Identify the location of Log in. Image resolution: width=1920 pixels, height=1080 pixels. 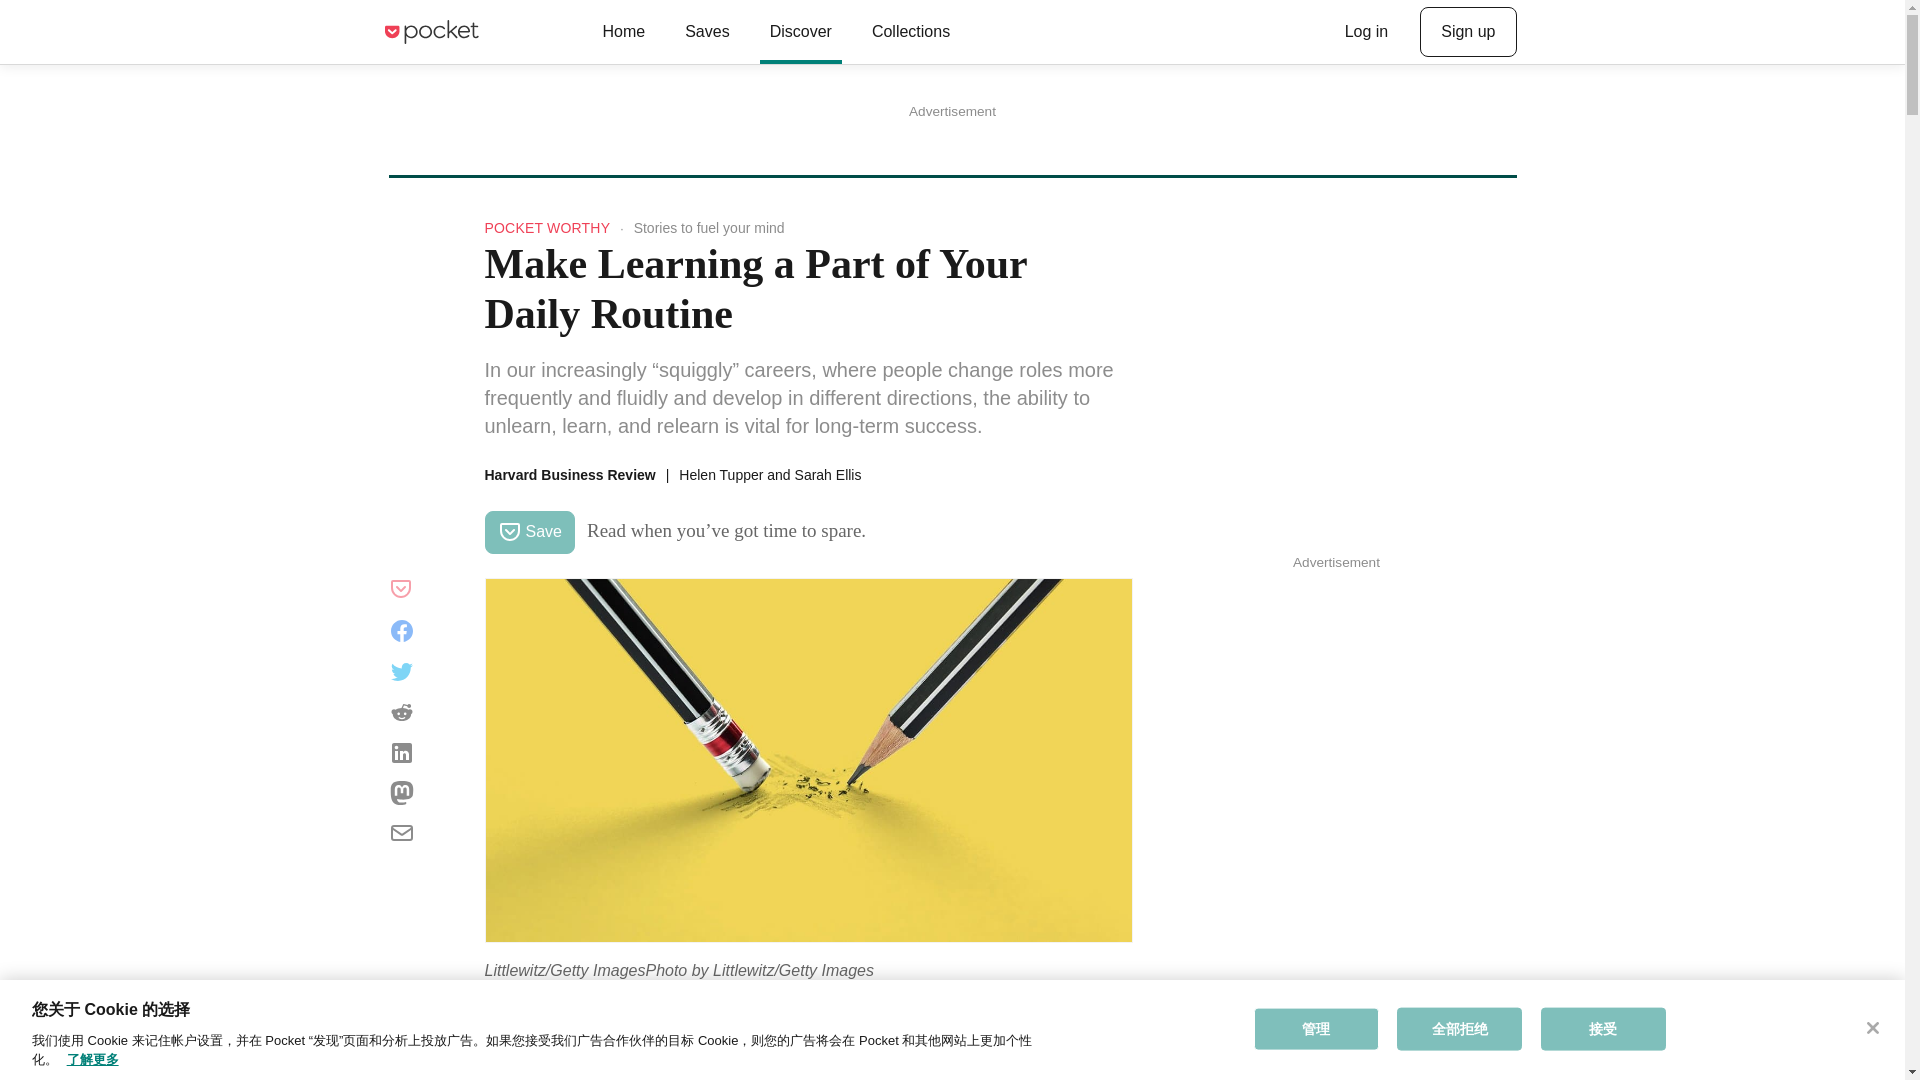
(1366, 31).